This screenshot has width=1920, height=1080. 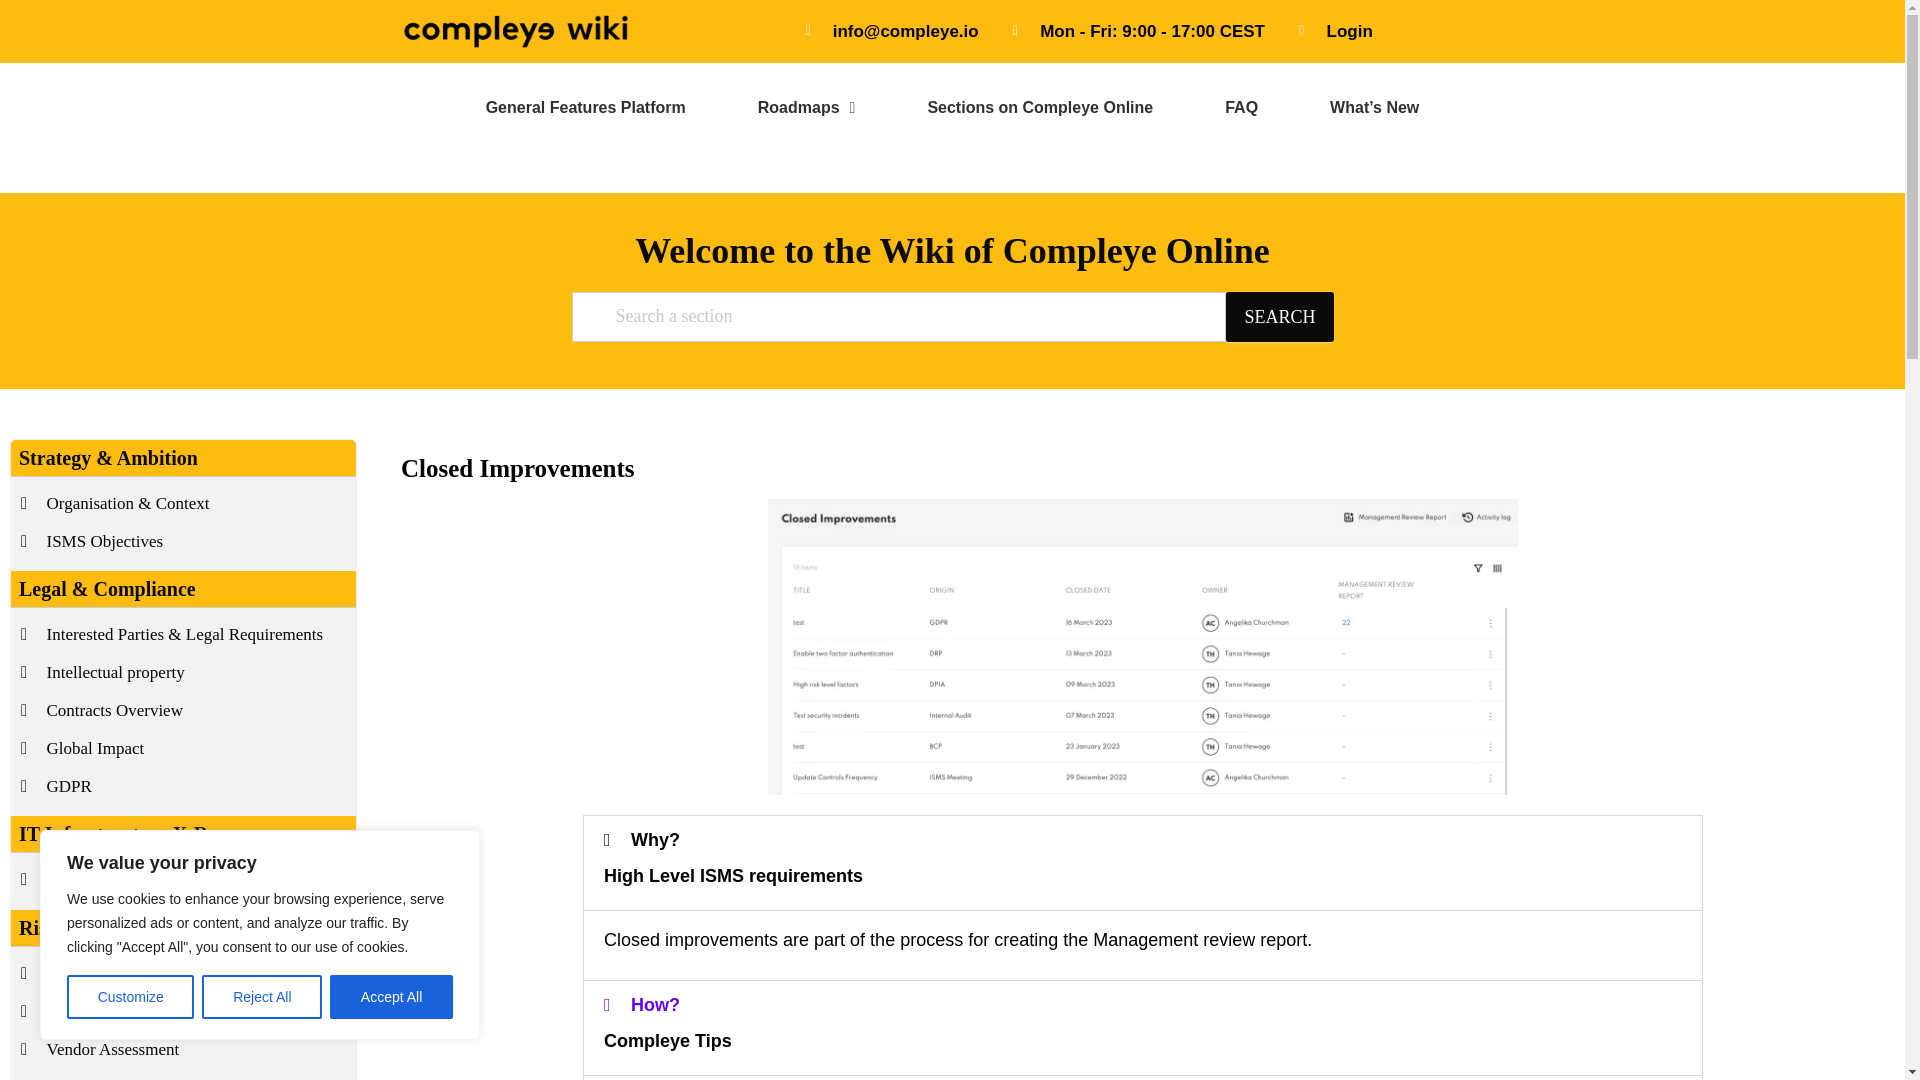 What do you see at coordinates (186, 974) in the screenshot?
I see `Suppliers Overview` at bounding box center [186, 974].